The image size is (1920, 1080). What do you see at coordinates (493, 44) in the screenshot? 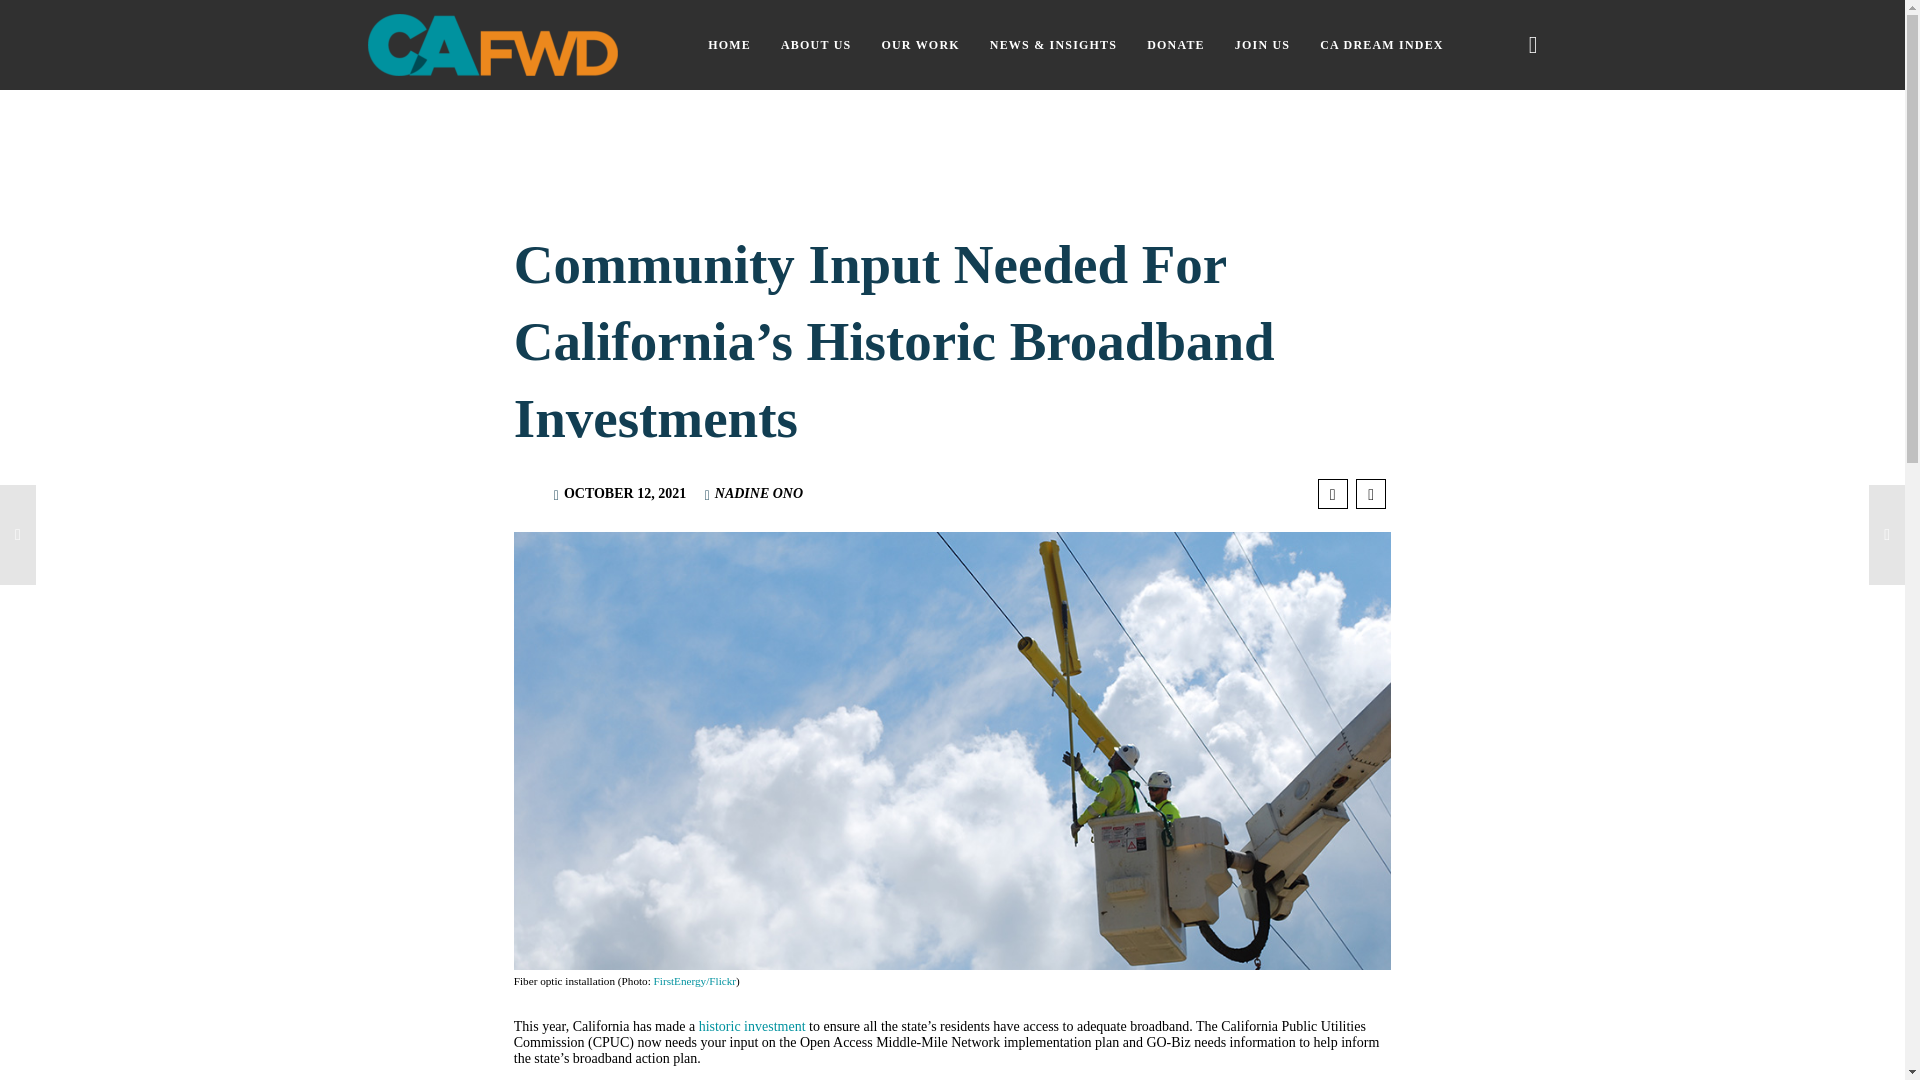
I see `California Forward` at bounding box center [493, 44].